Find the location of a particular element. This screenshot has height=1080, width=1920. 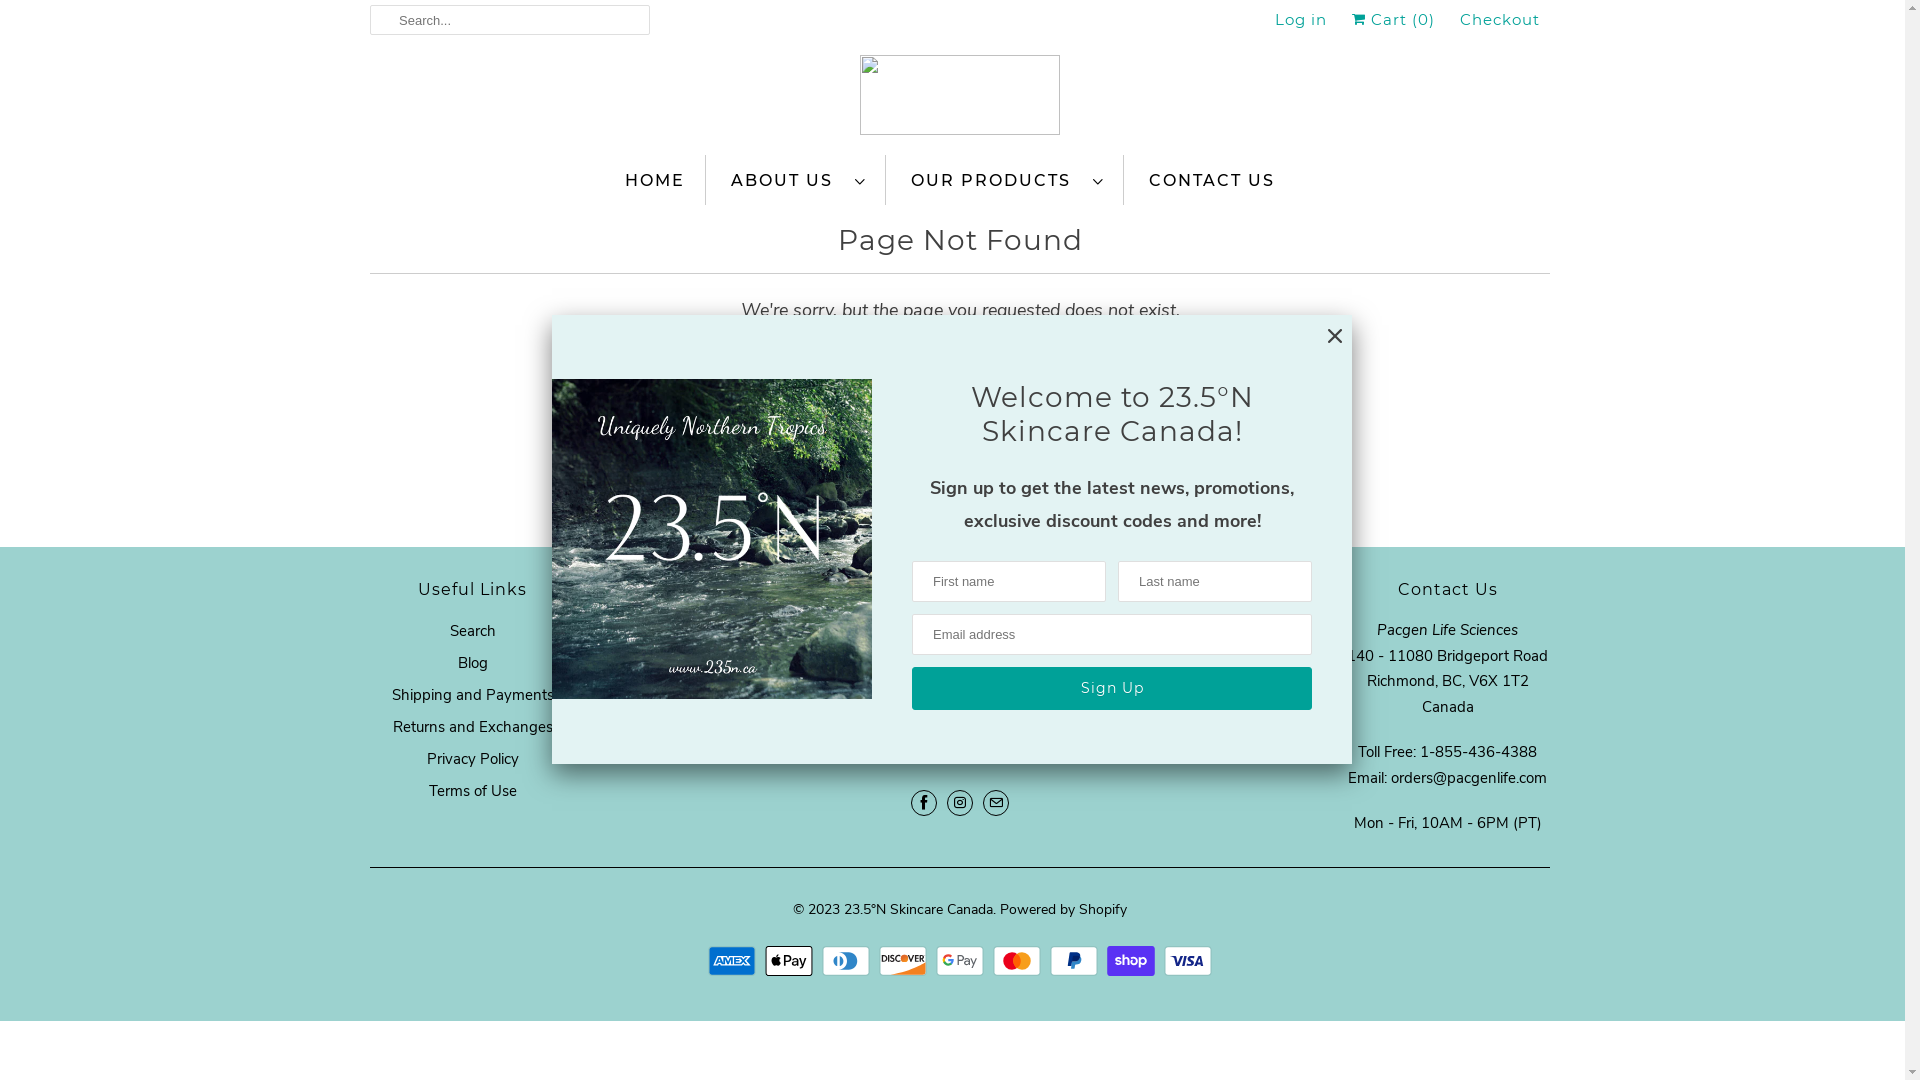

Blog is located at coordinates (473, 663).